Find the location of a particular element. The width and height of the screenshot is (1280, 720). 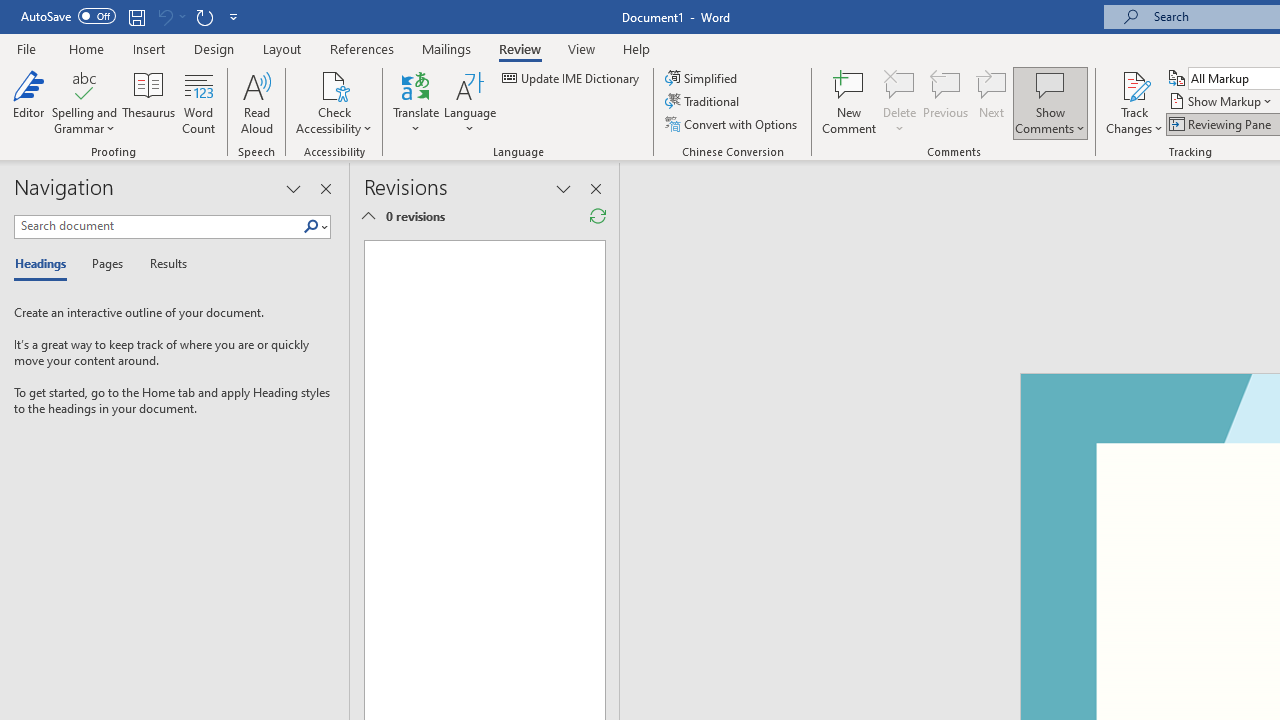

Results is located at coordinates (162, 264).